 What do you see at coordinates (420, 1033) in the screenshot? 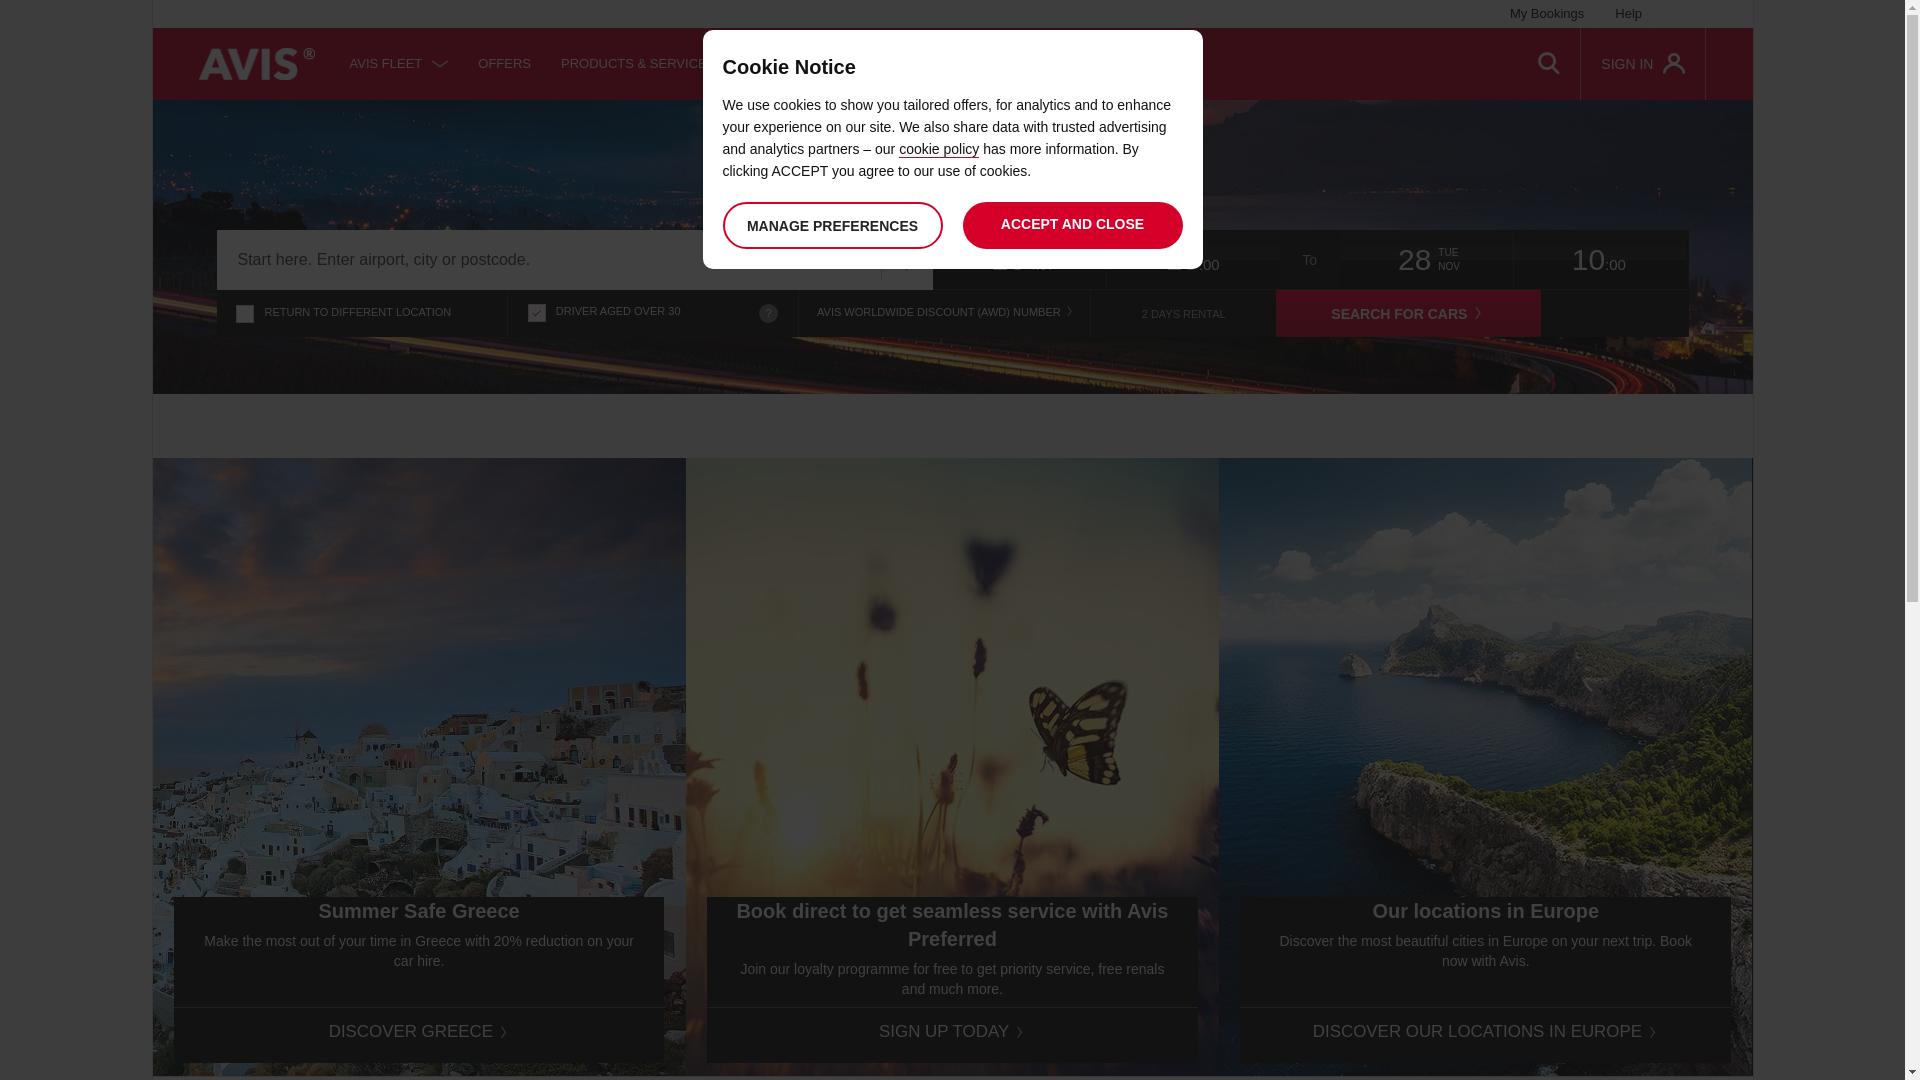
I see `DISCOVER GREECE` at bounding box center [420, 1033].